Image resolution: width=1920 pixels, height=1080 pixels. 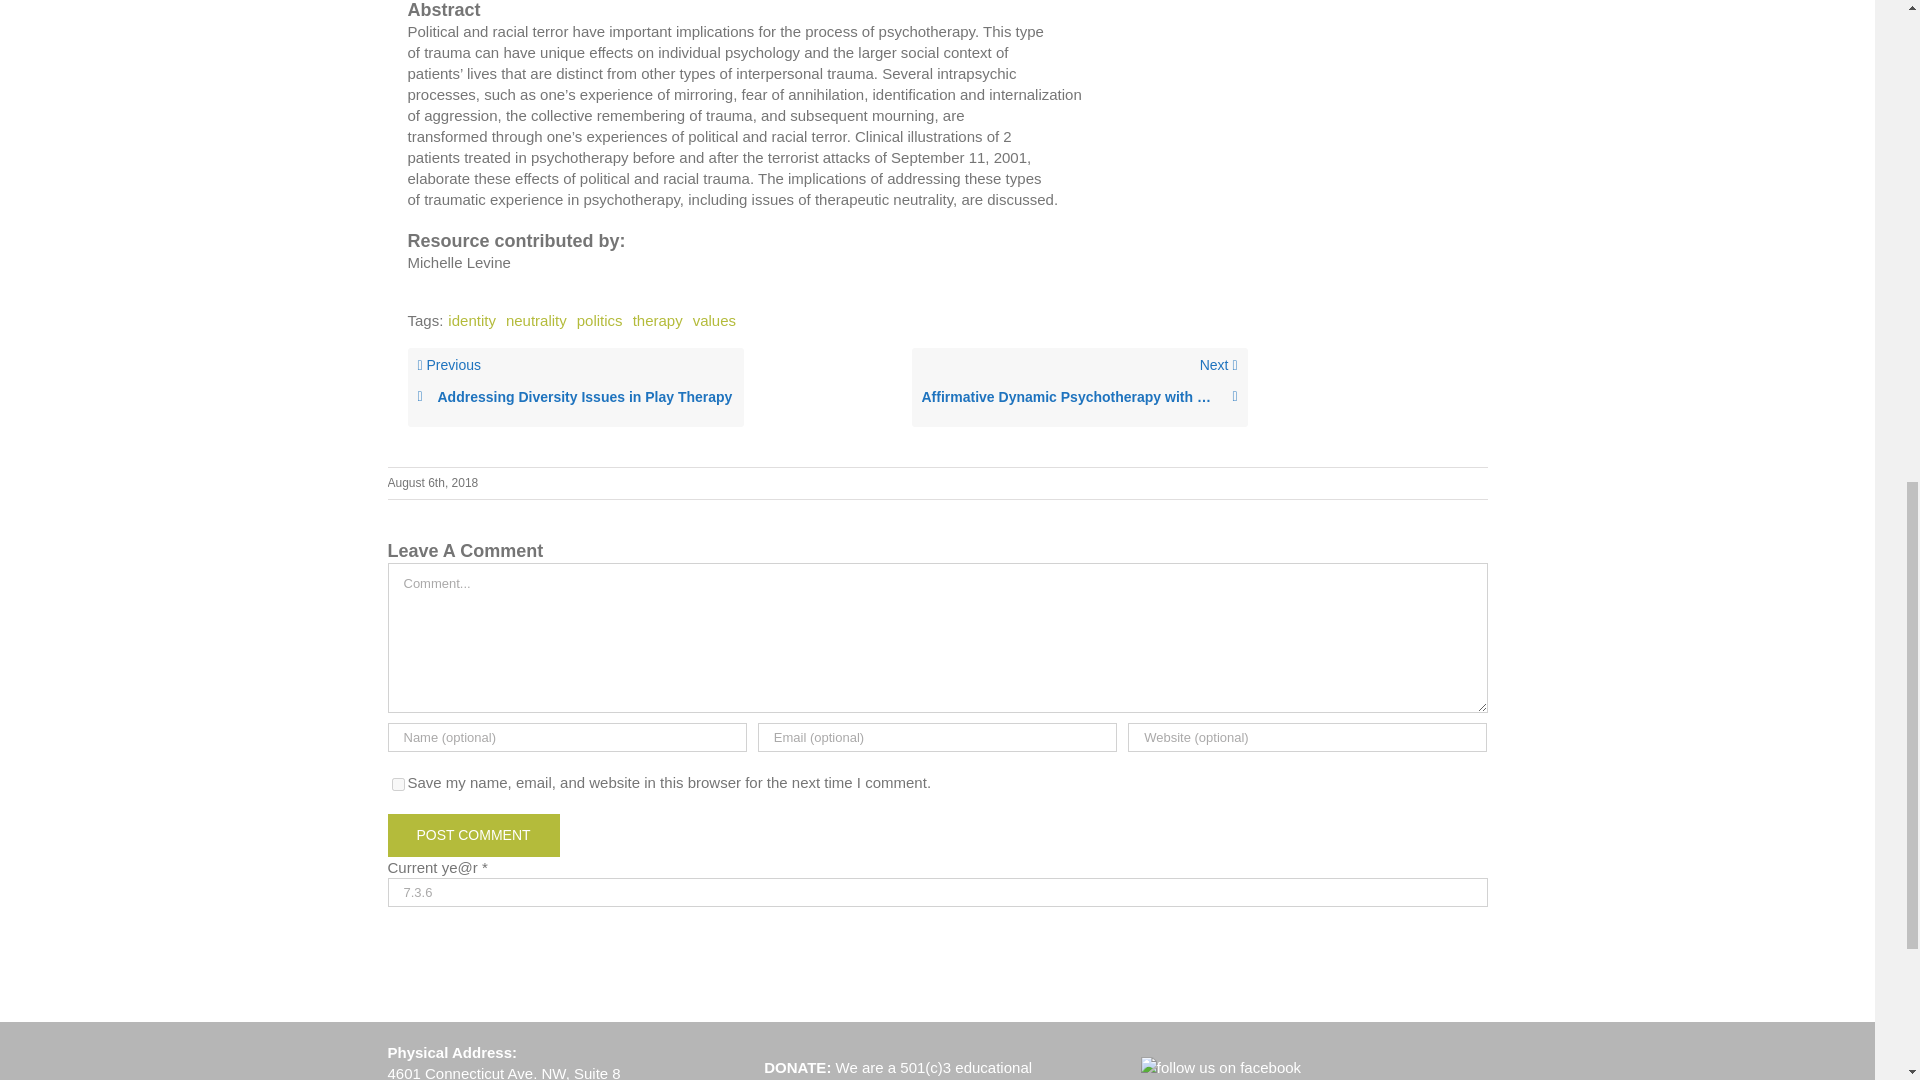 What do you see at coordinates (1080, 397) in the screenshot?
I see `Affirmative Dynamic Psychotherapy with Gay Men` at bounding box center [1080, 397].